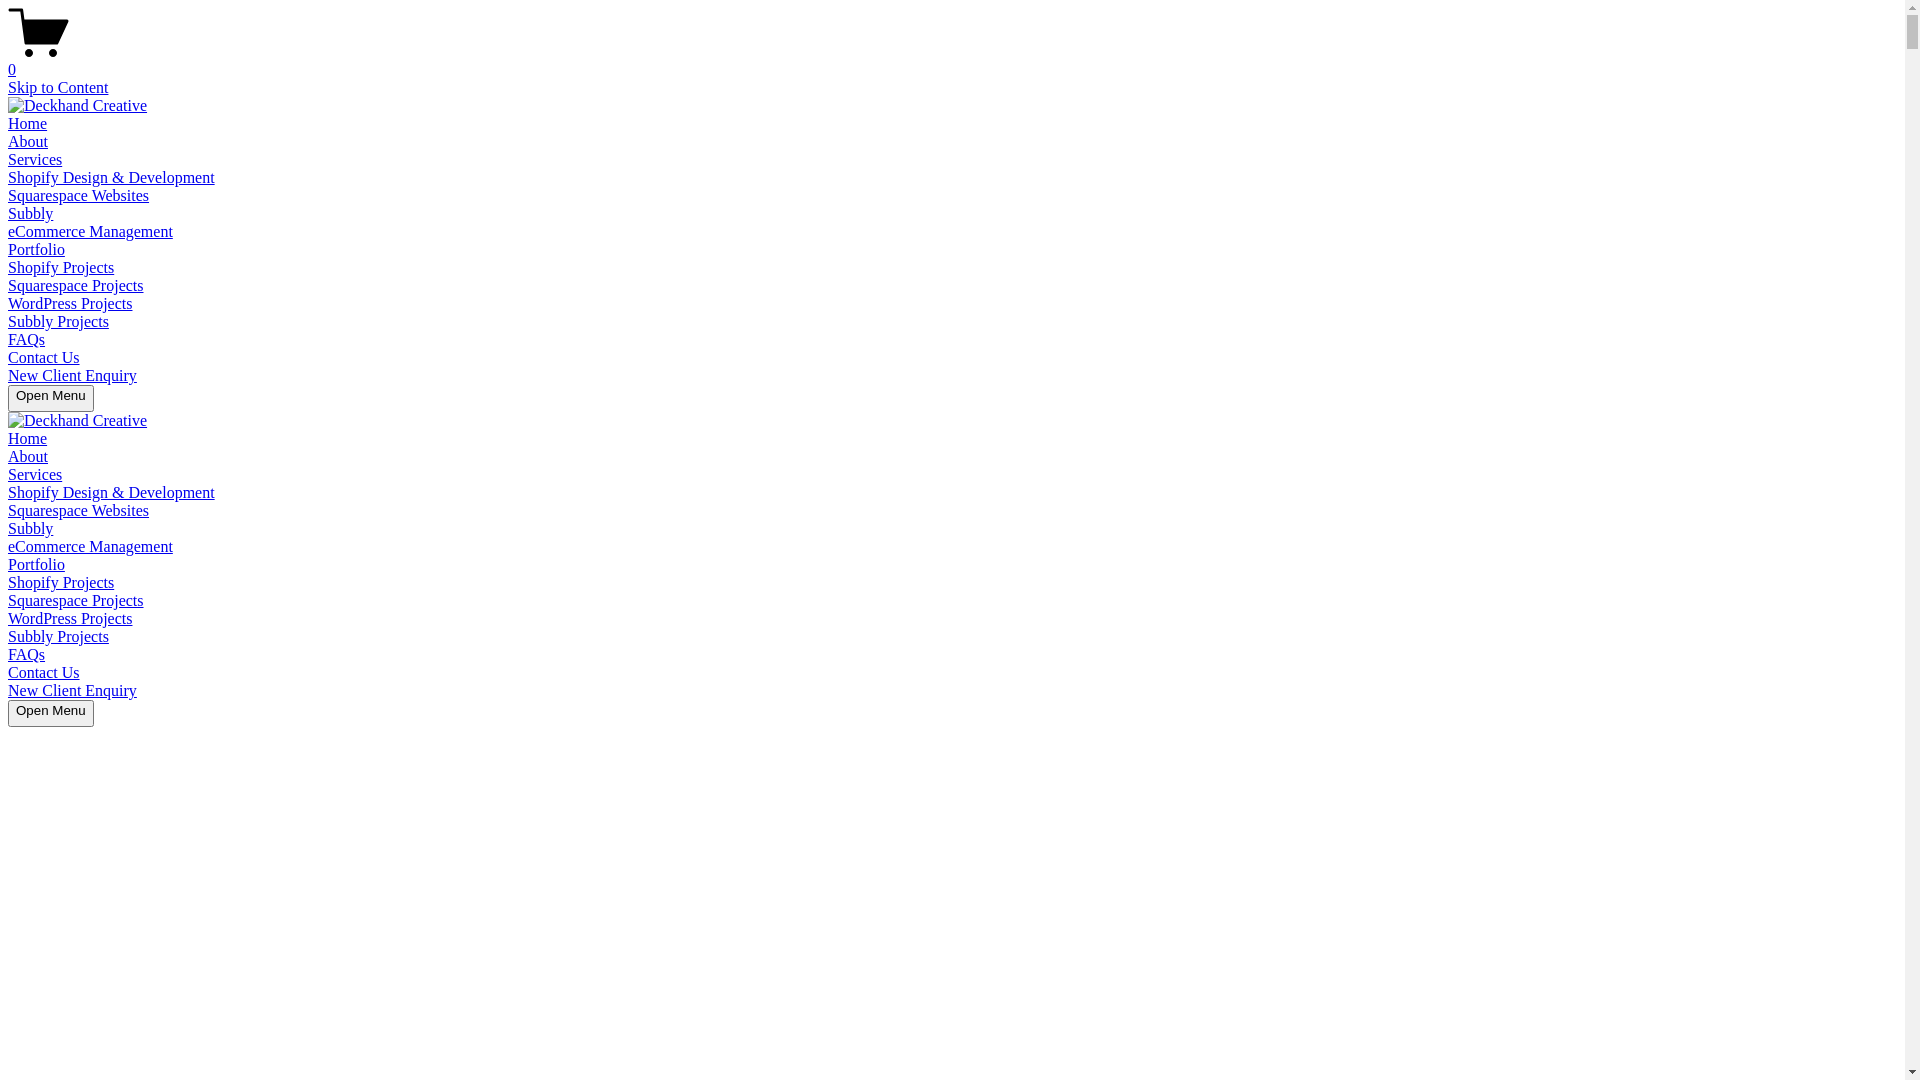  Describe the element at coordinates (78, 195) in the screenshot. I see `Squarespace Websites` at that location.